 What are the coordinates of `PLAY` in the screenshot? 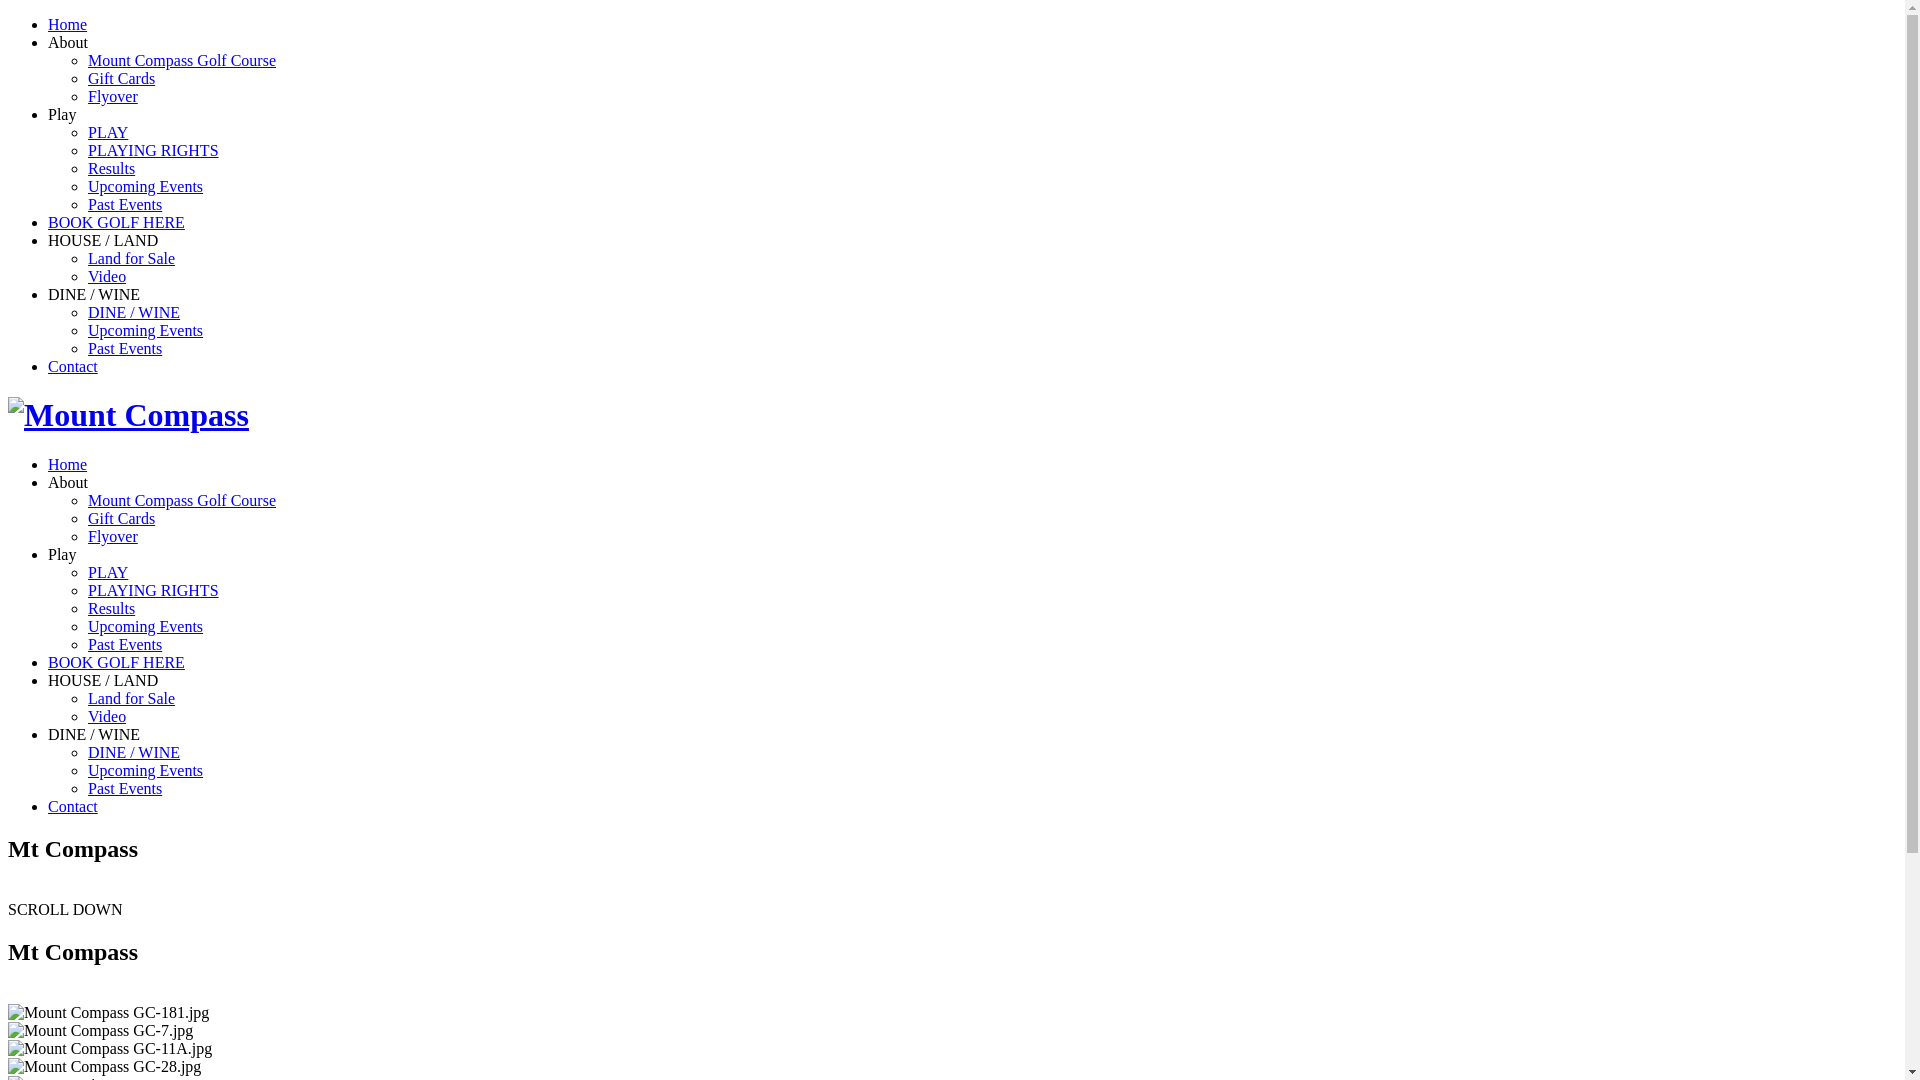 It's located at (108, 572).